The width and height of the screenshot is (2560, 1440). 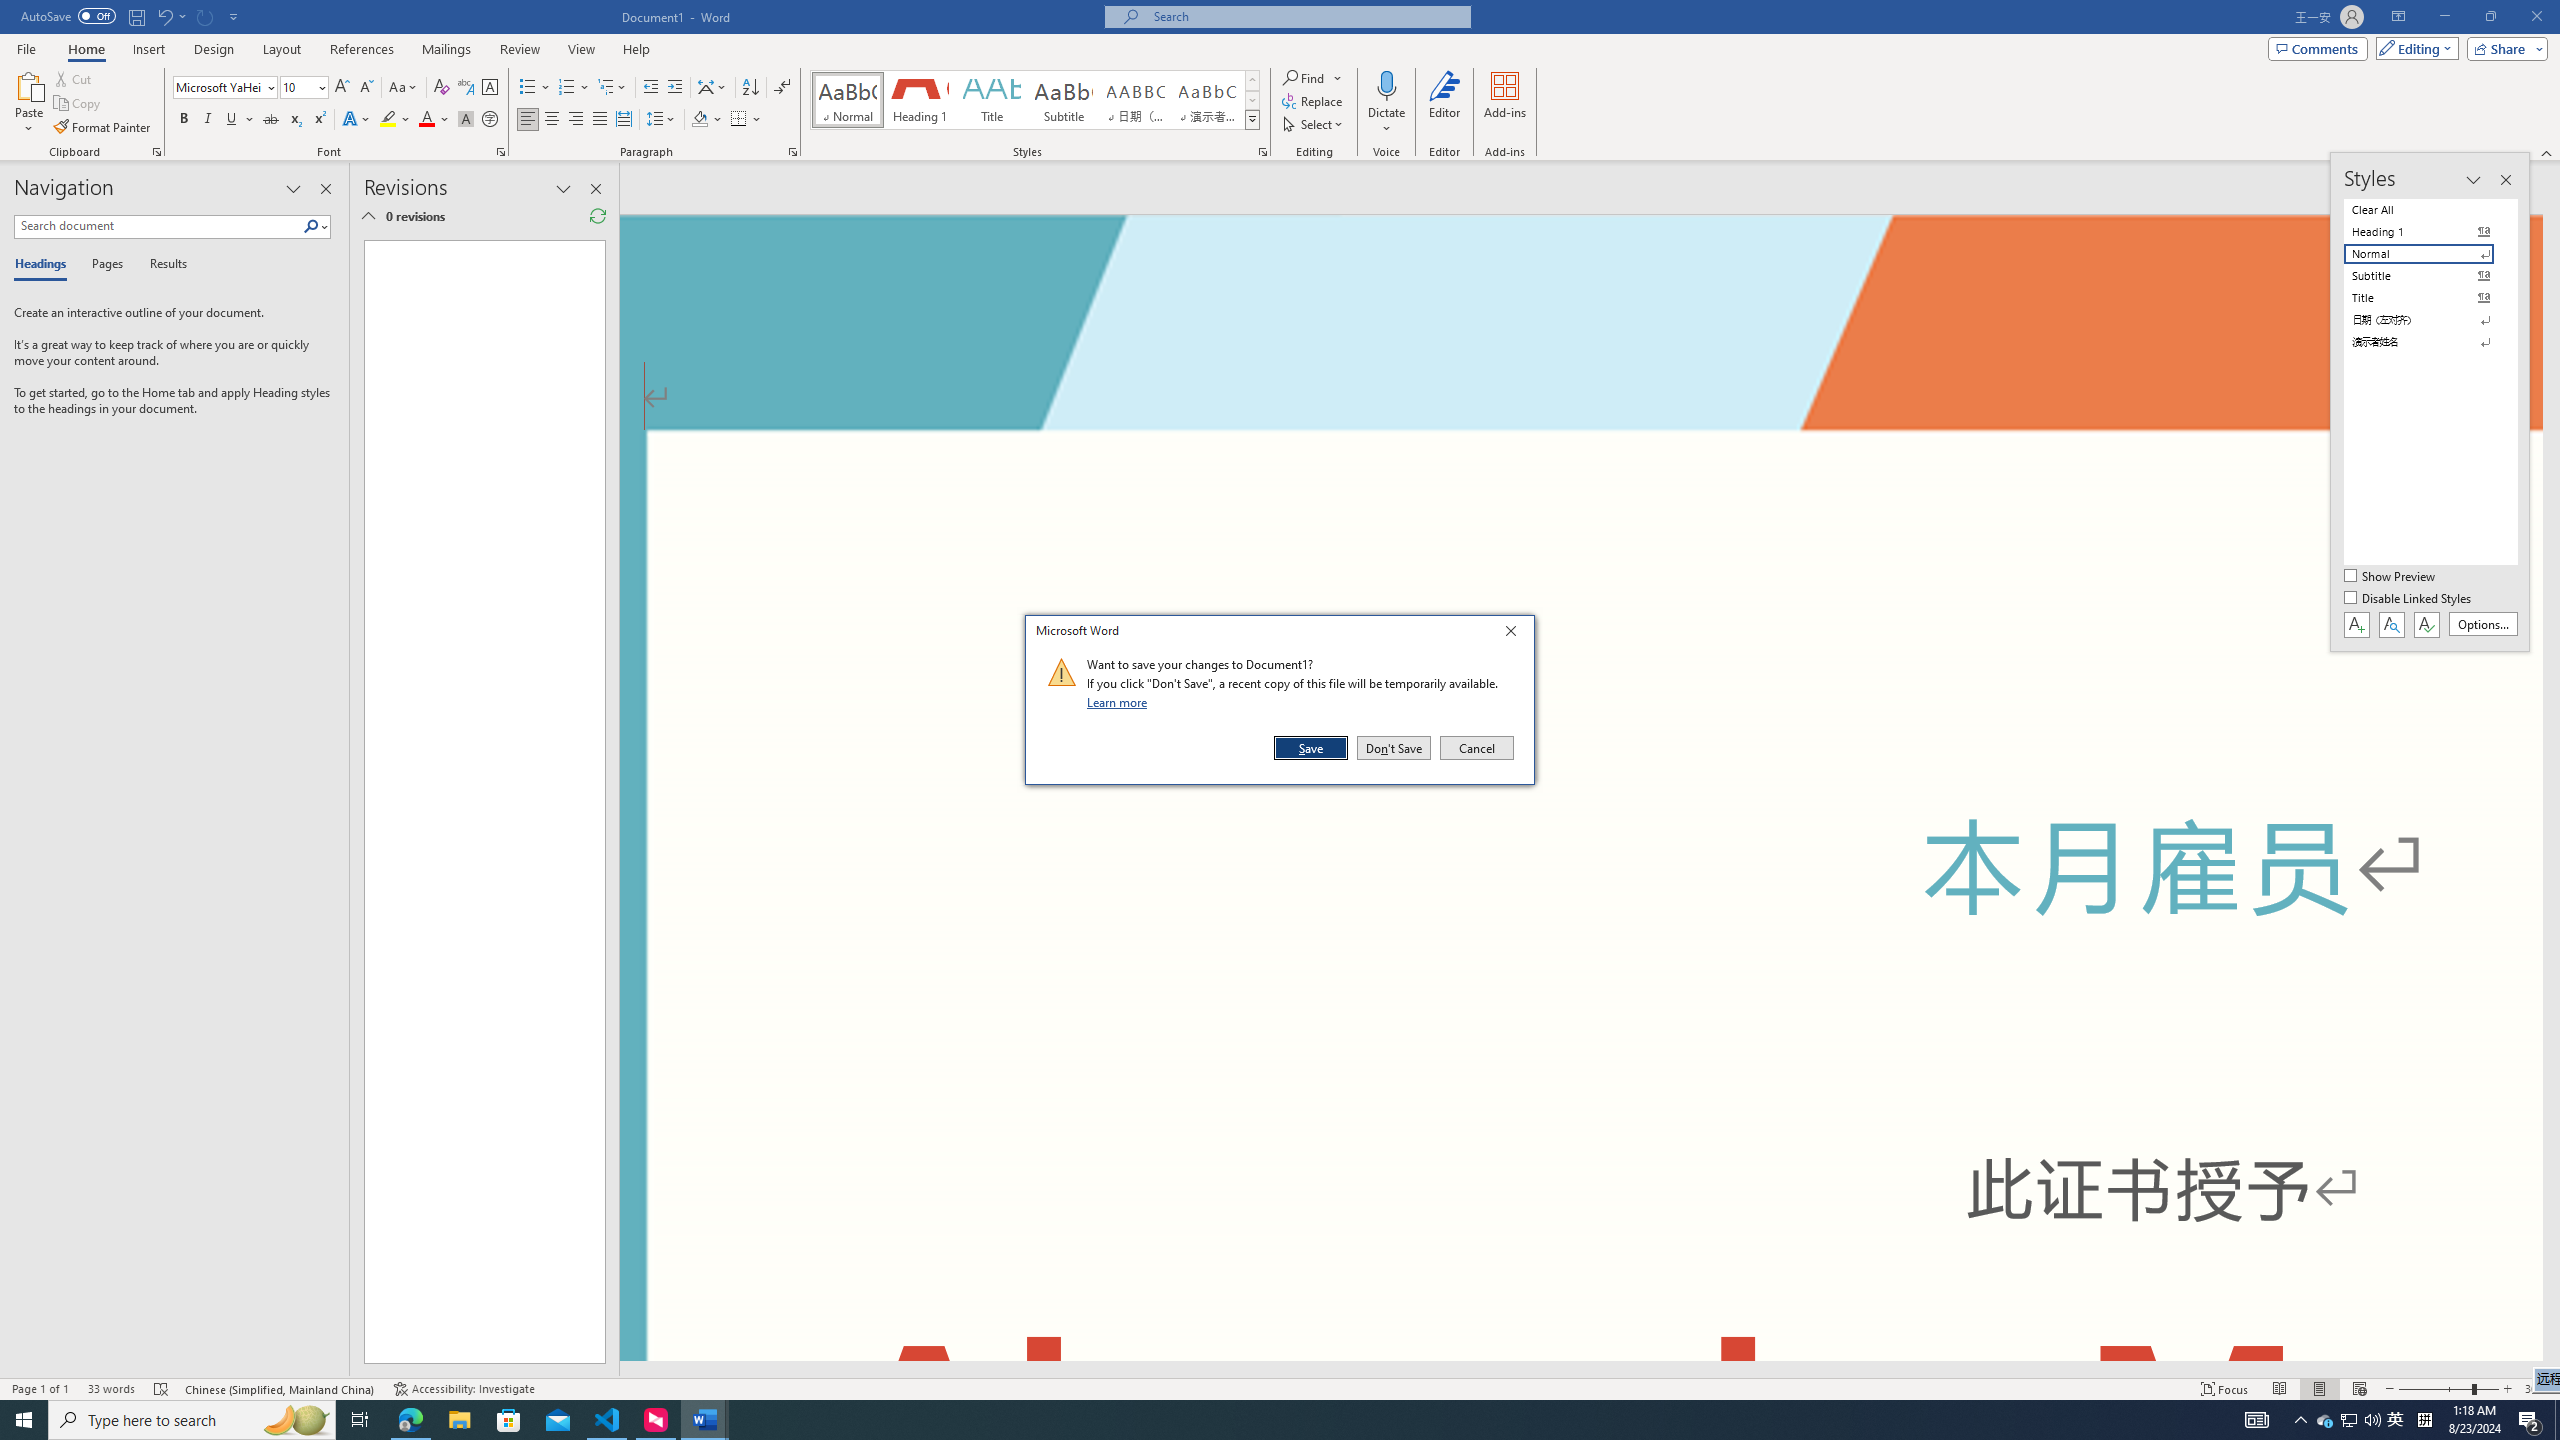 What do you see at coordinates (2432, 209) in the screenshot?
I see `Clear All` at bounding box center [2432, 209].